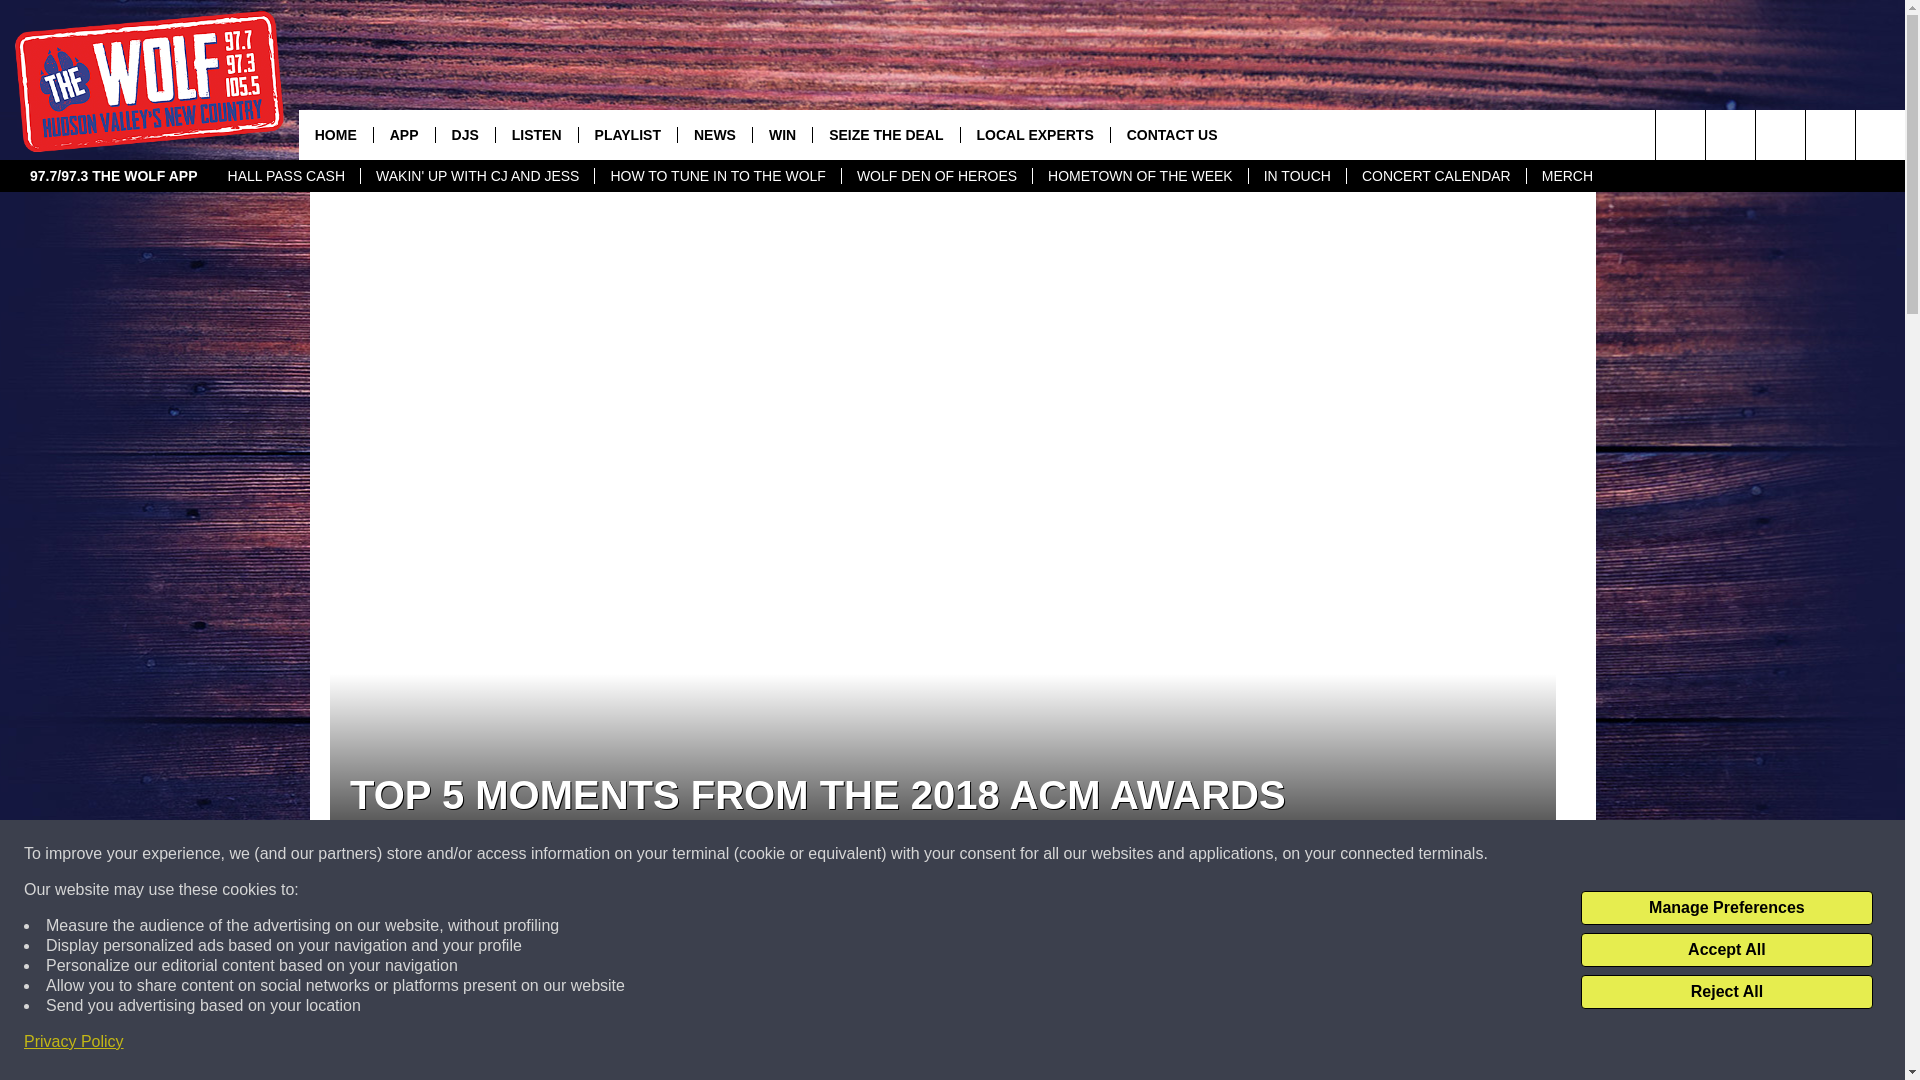 This screenshot has height=1080, width=1920. What do you see at coordinates (716, 176) in the screenshot?
I see `HOW TO TUNE IN TO THE WOLF` at bounding box center [716, 176].